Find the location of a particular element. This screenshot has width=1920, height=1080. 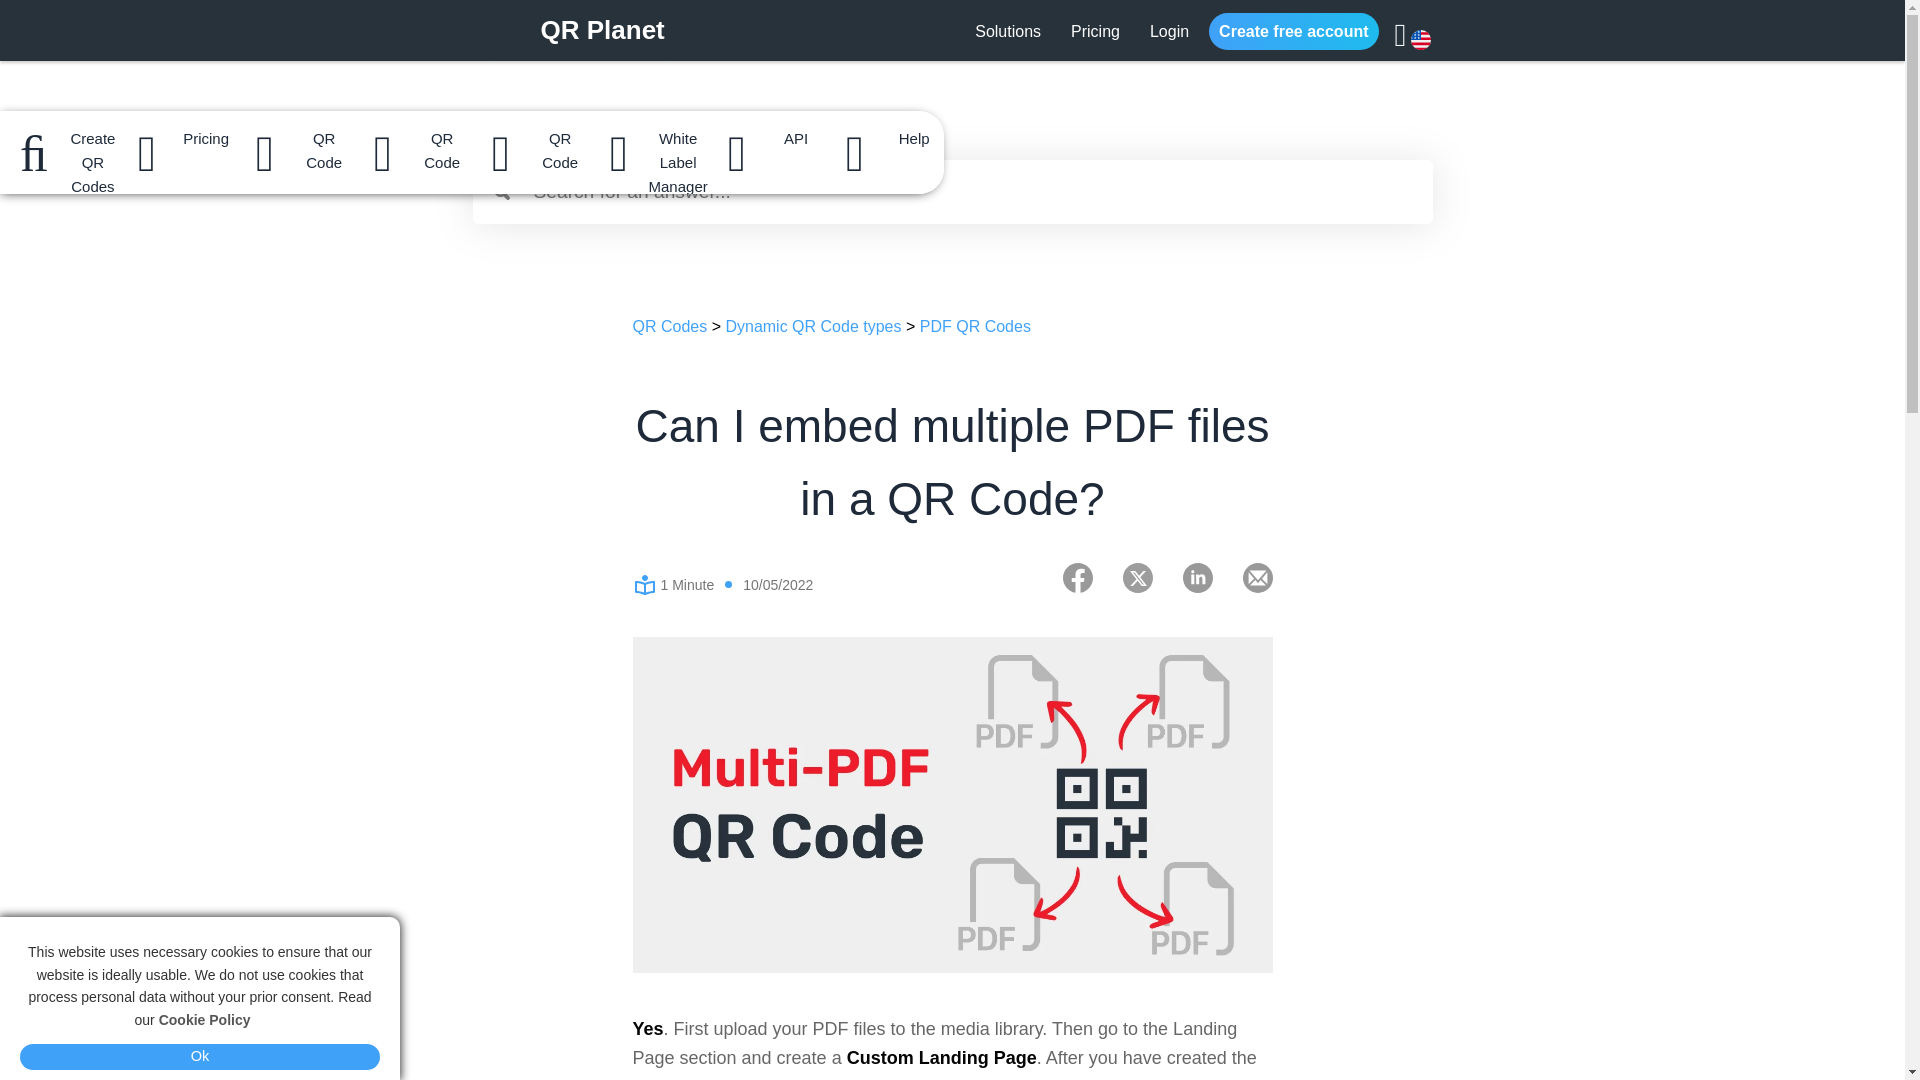

QR Codes is located at coordinates (668, 326).